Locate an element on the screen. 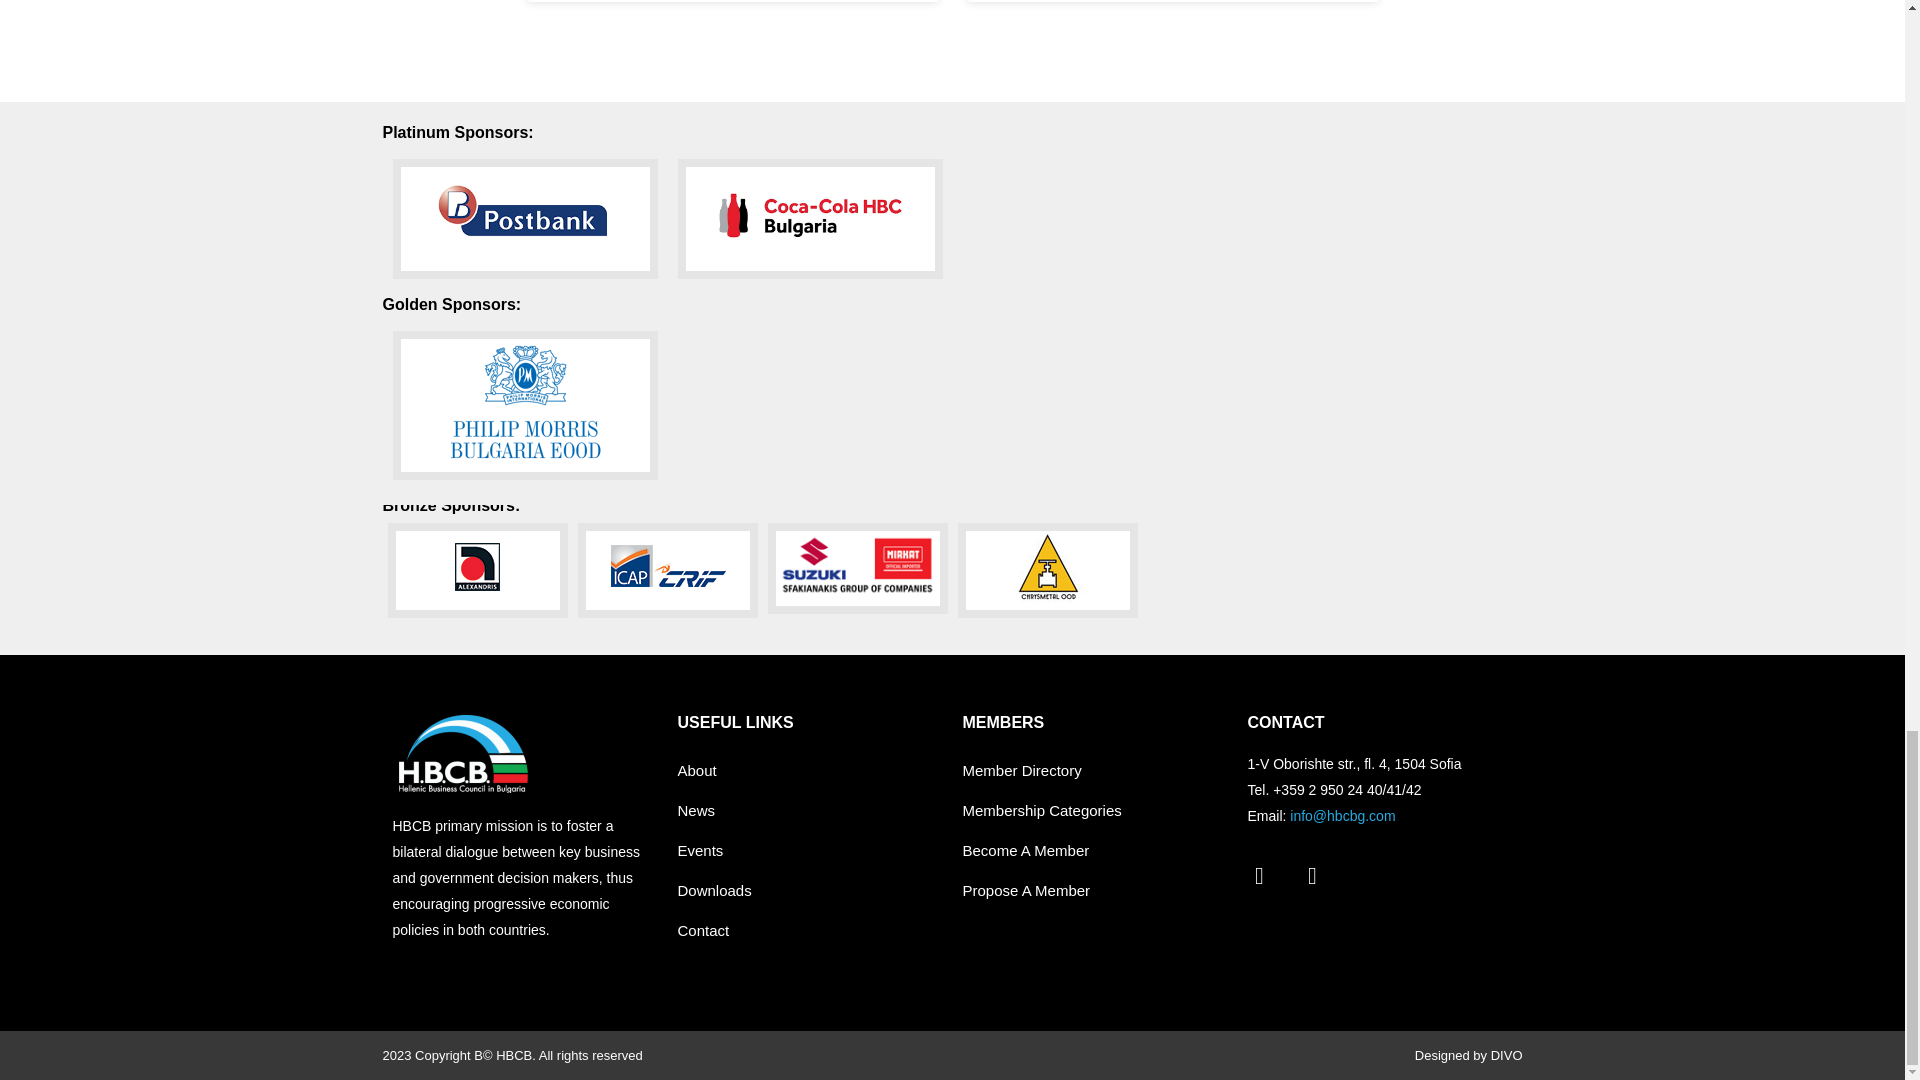 This screenshot has width=1920, height=1080. CRIF is located at coordinates (668, 570).